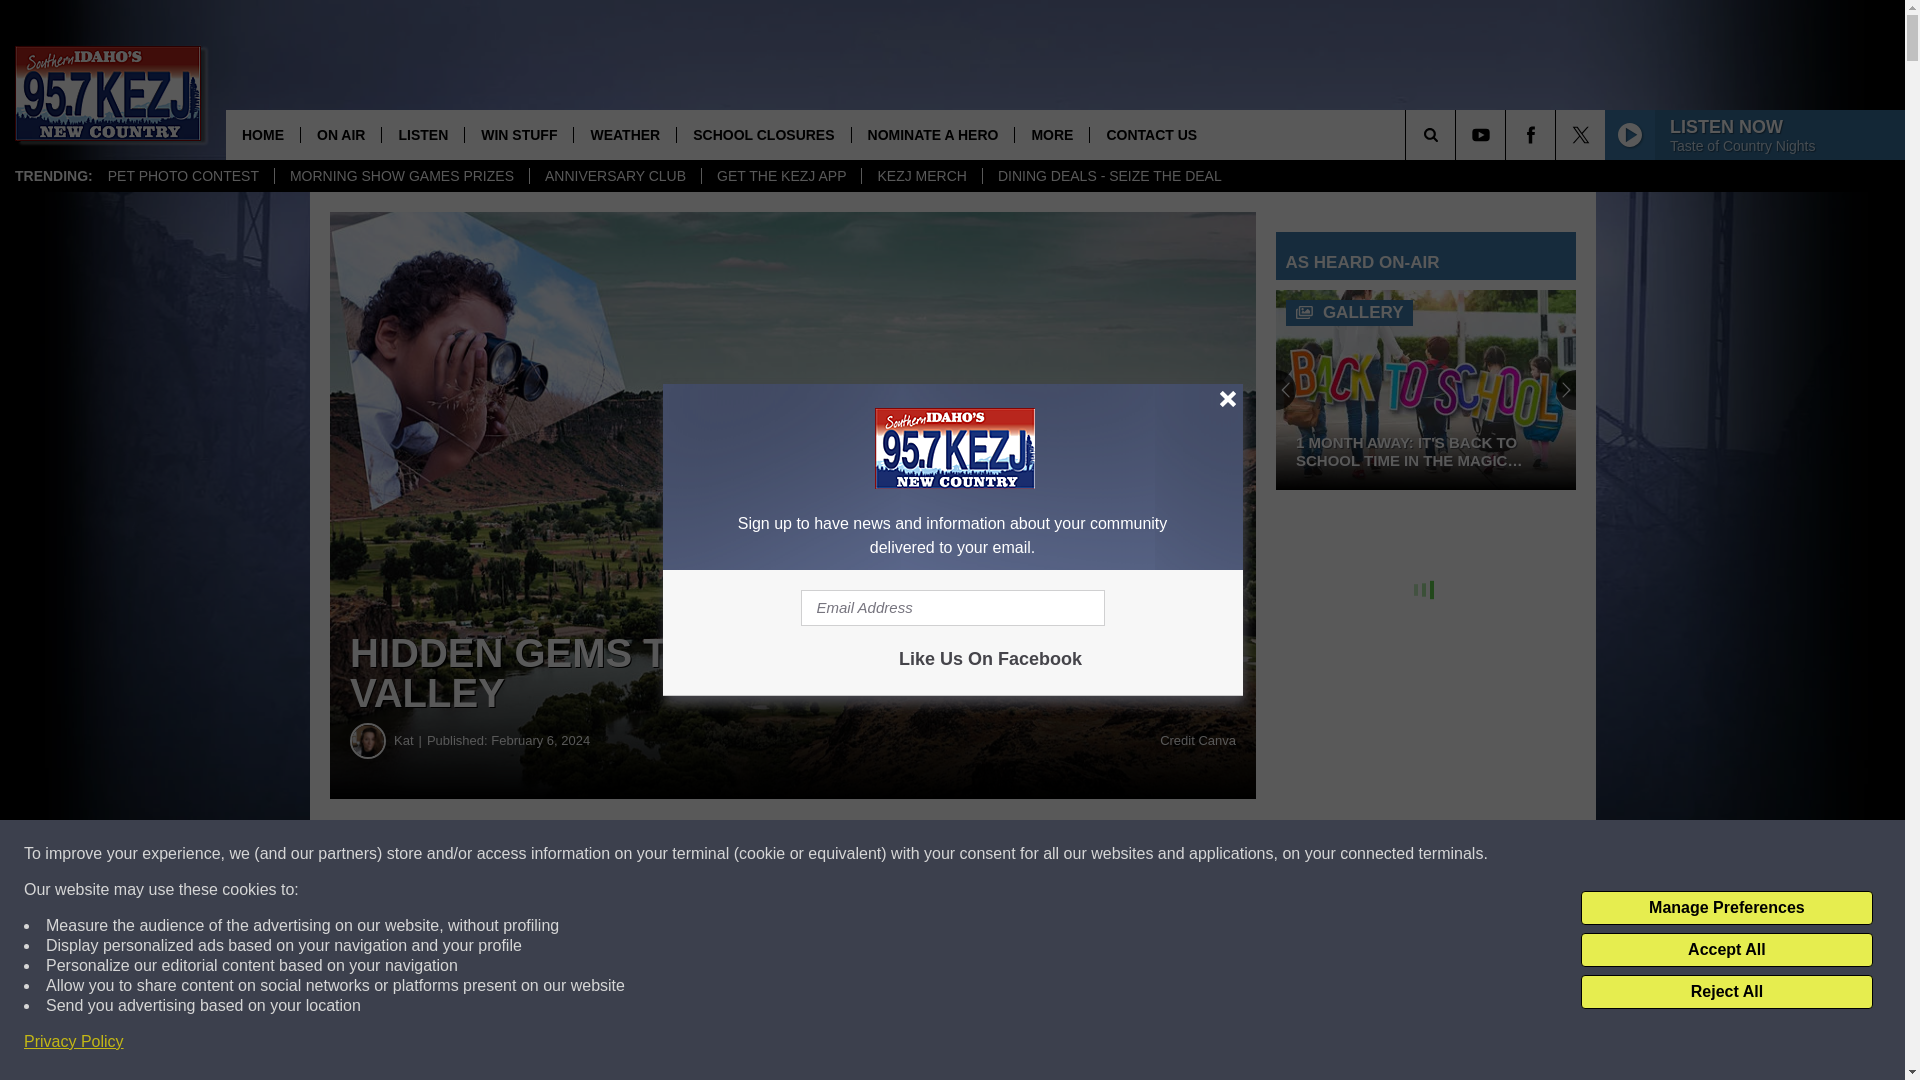  I want to click on Privacy Policy, so click(74, 1042).